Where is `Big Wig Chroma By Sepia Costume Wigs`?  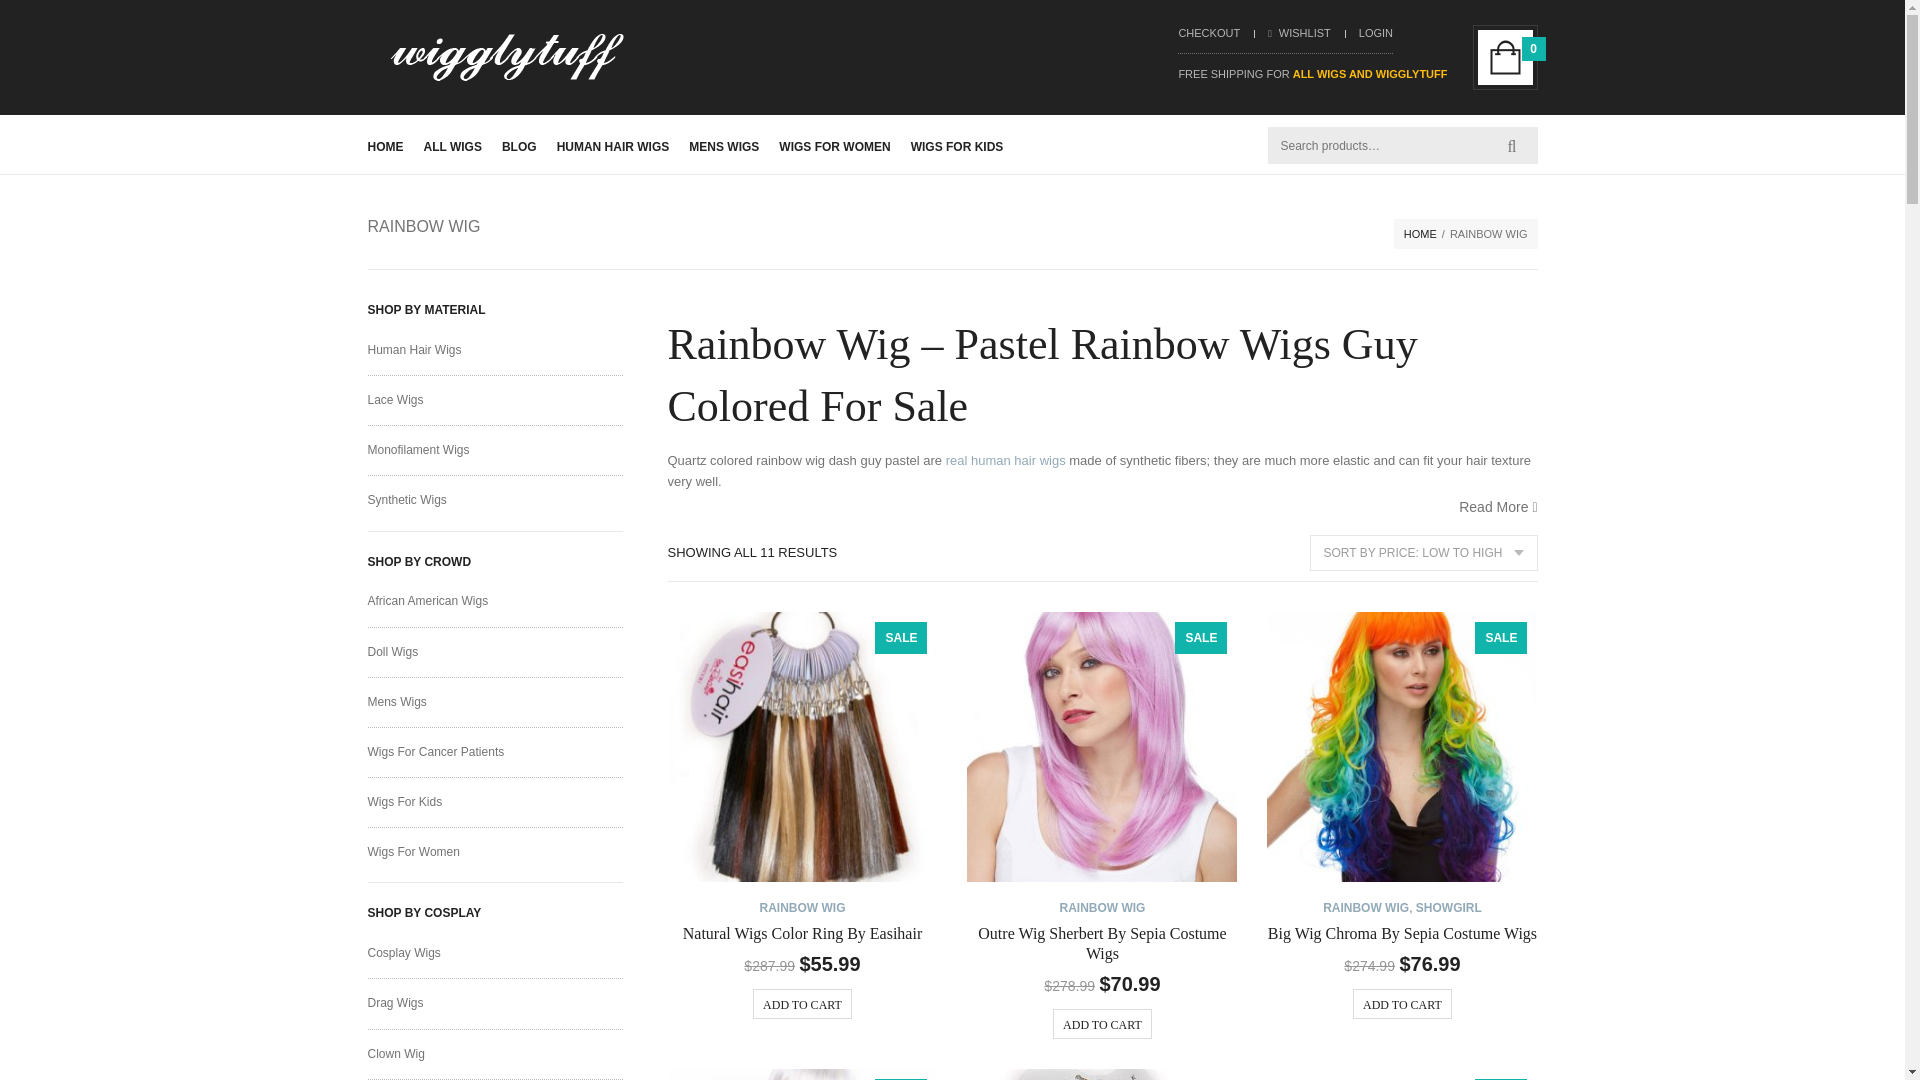
Big Wig Chroma By Sepia Costume Wigs is located at coordinates (1402, 932).